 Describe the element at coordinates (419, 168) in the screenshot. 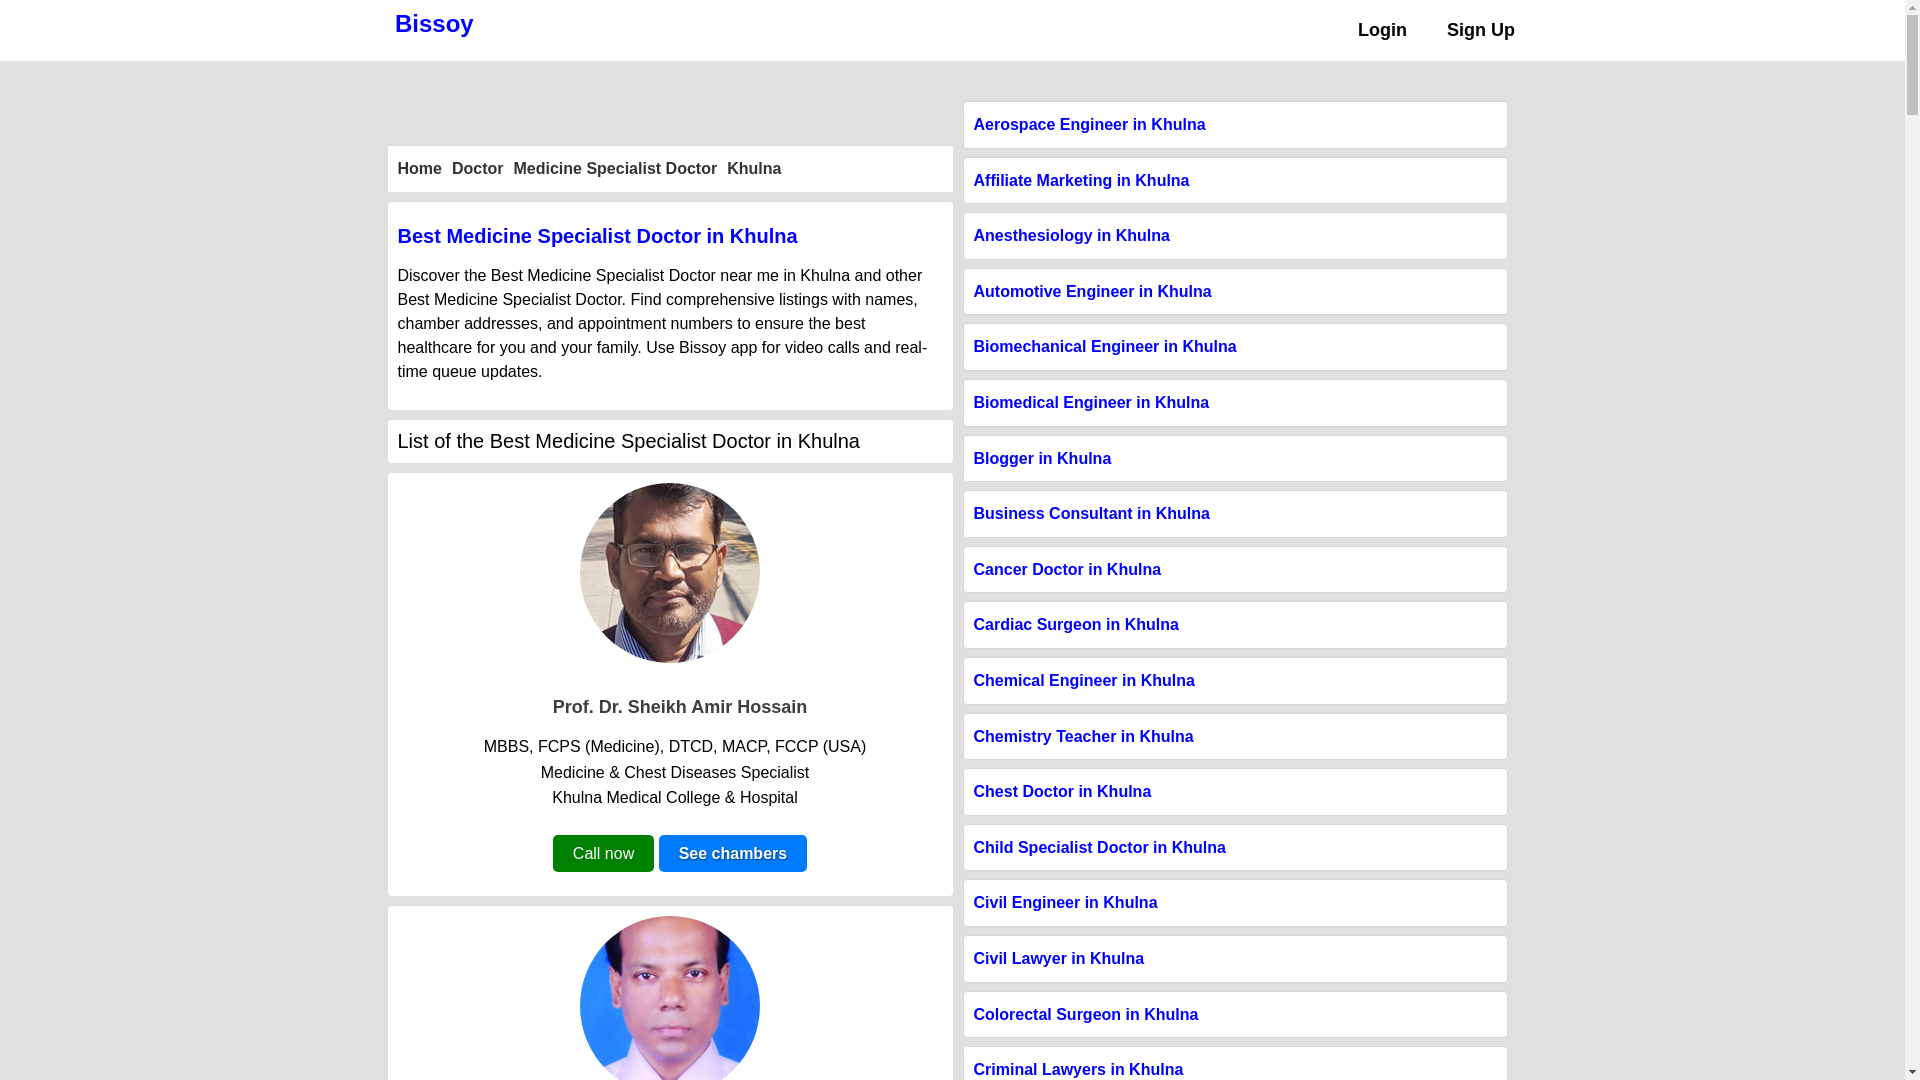

I see `Home` at that location.